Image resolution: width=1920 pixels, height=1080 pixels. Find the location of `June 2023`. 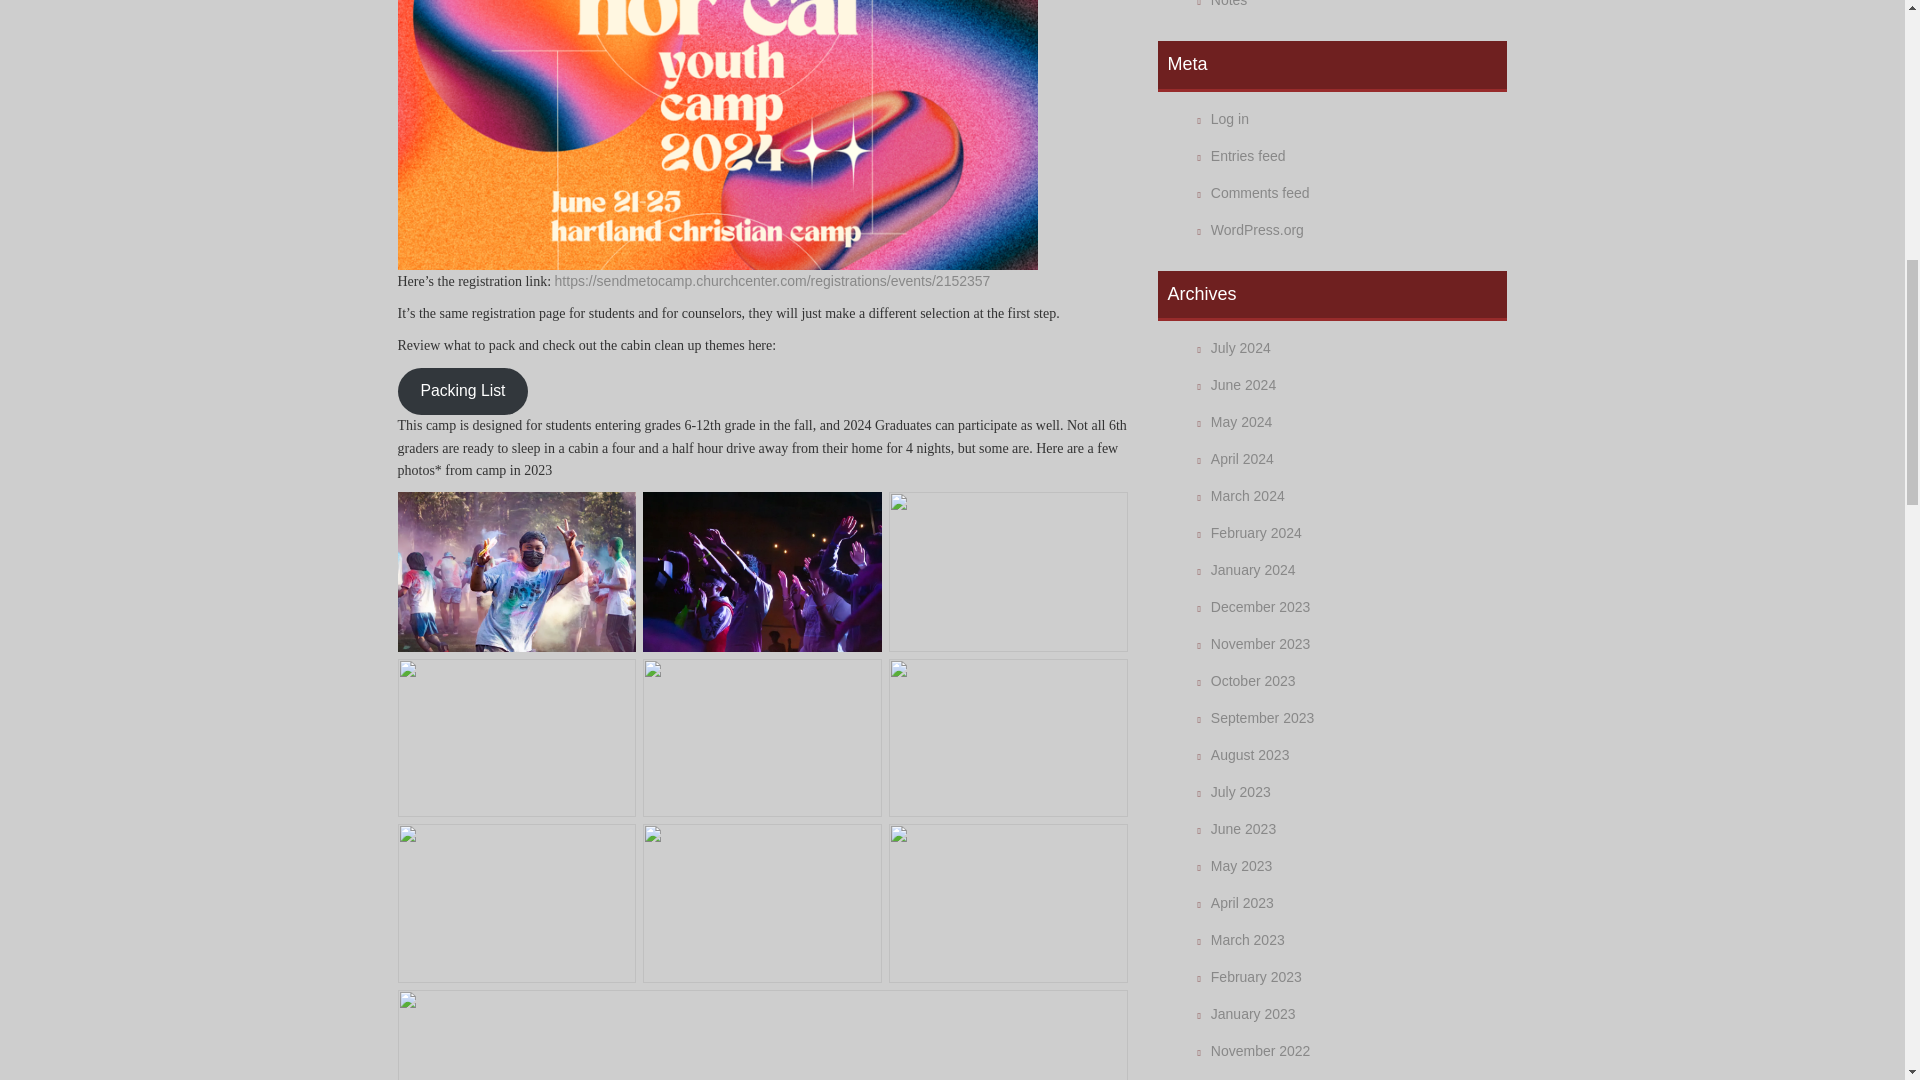

June 2023 is located at coordinates (1244, 828).